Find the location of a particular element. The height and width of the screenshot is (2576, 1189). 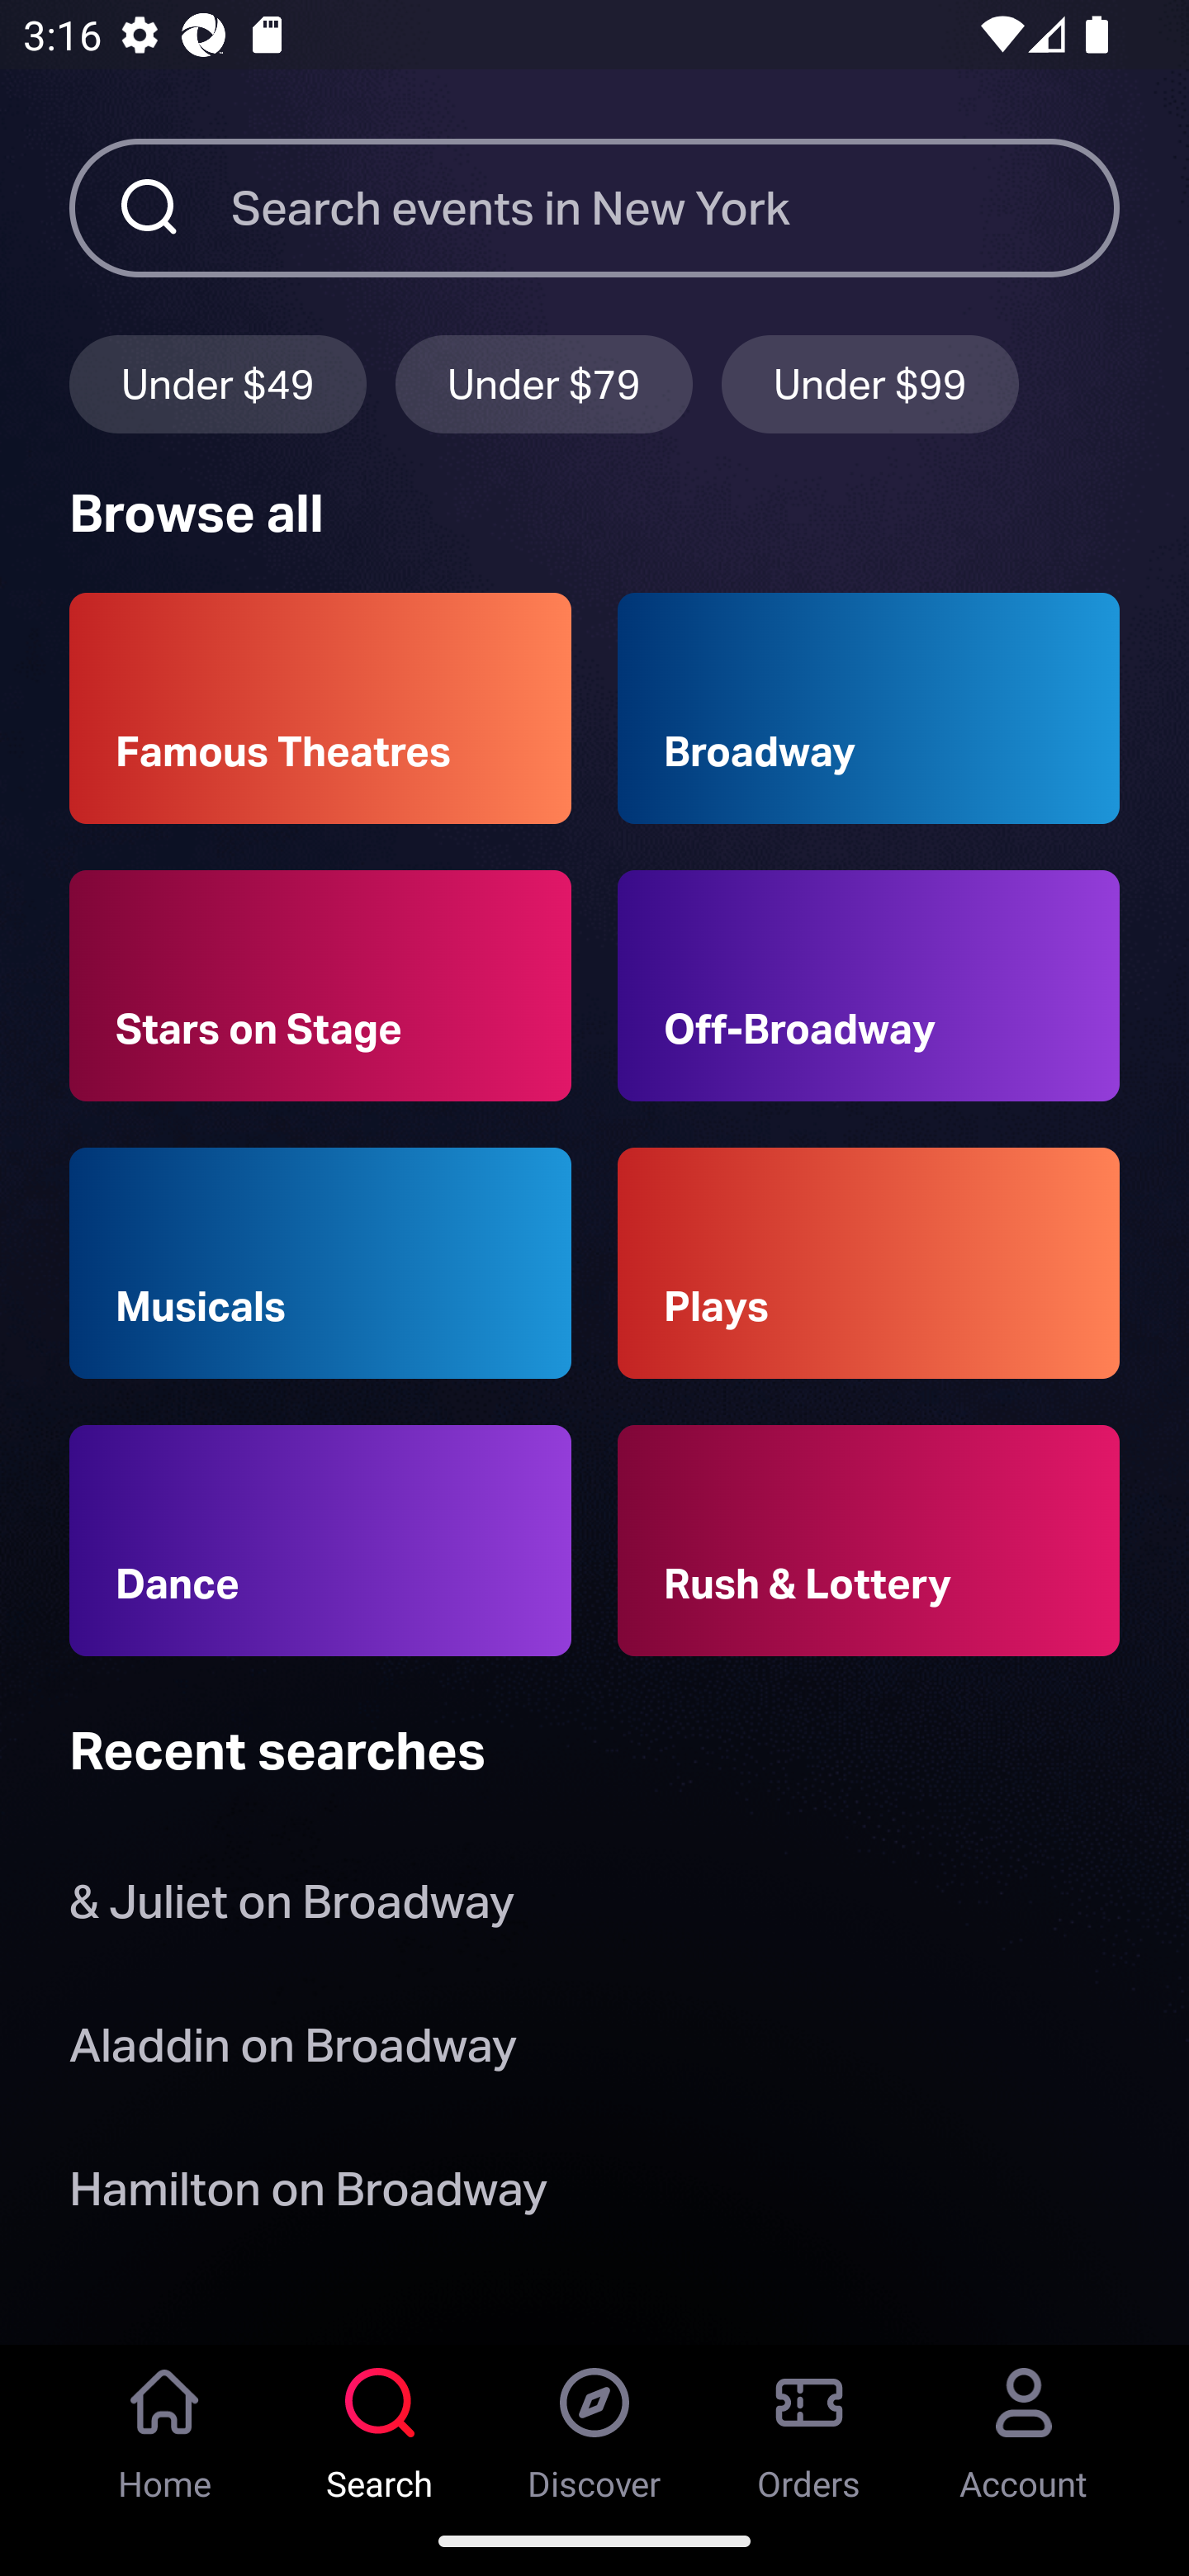

Aladdin on Broadway is located at coordinates (292, 2051).